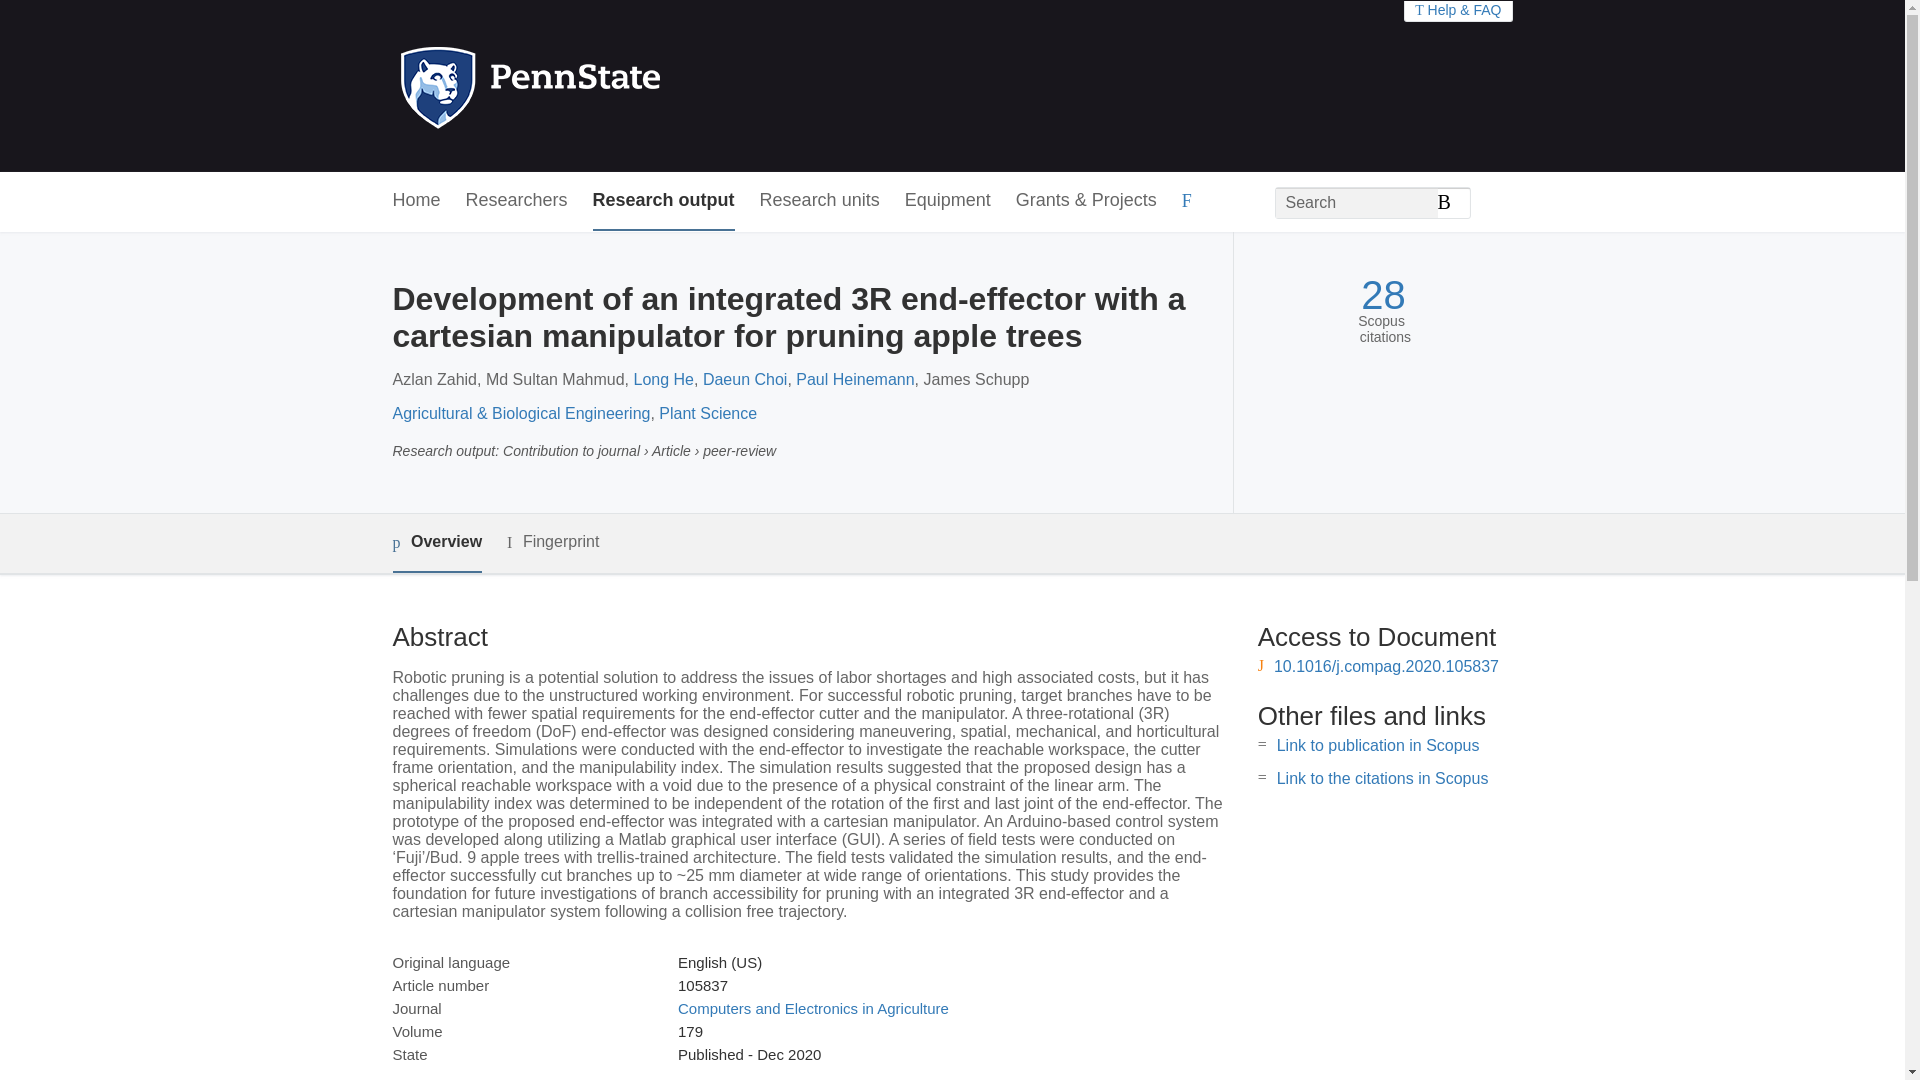 This screenshot has height=1080, width=1920. Describe the element at coordinates (1383, 295) in the screenshot. I see `28` at that location.